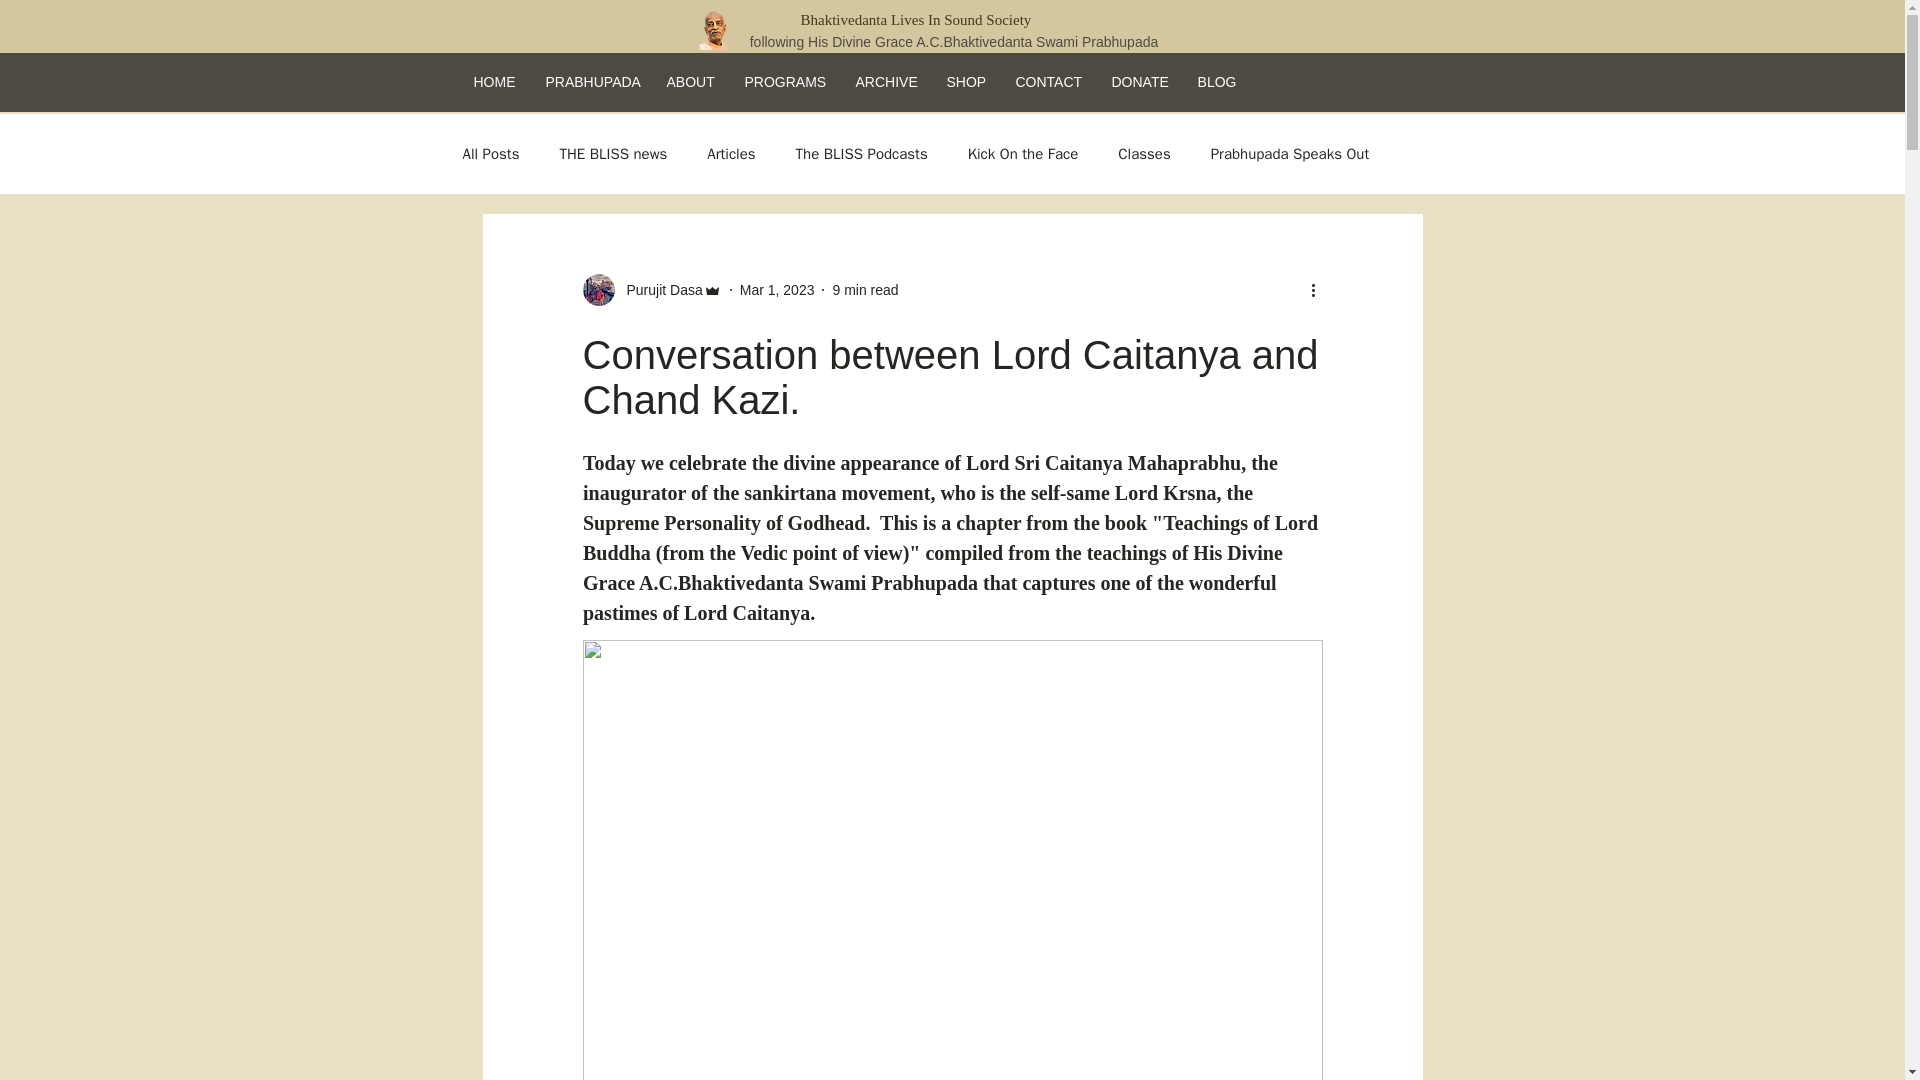  What do you see at coordinates (776, 290) in the screenshot?
I see `Mar 1, 2023` at bounding box center [776, 290].